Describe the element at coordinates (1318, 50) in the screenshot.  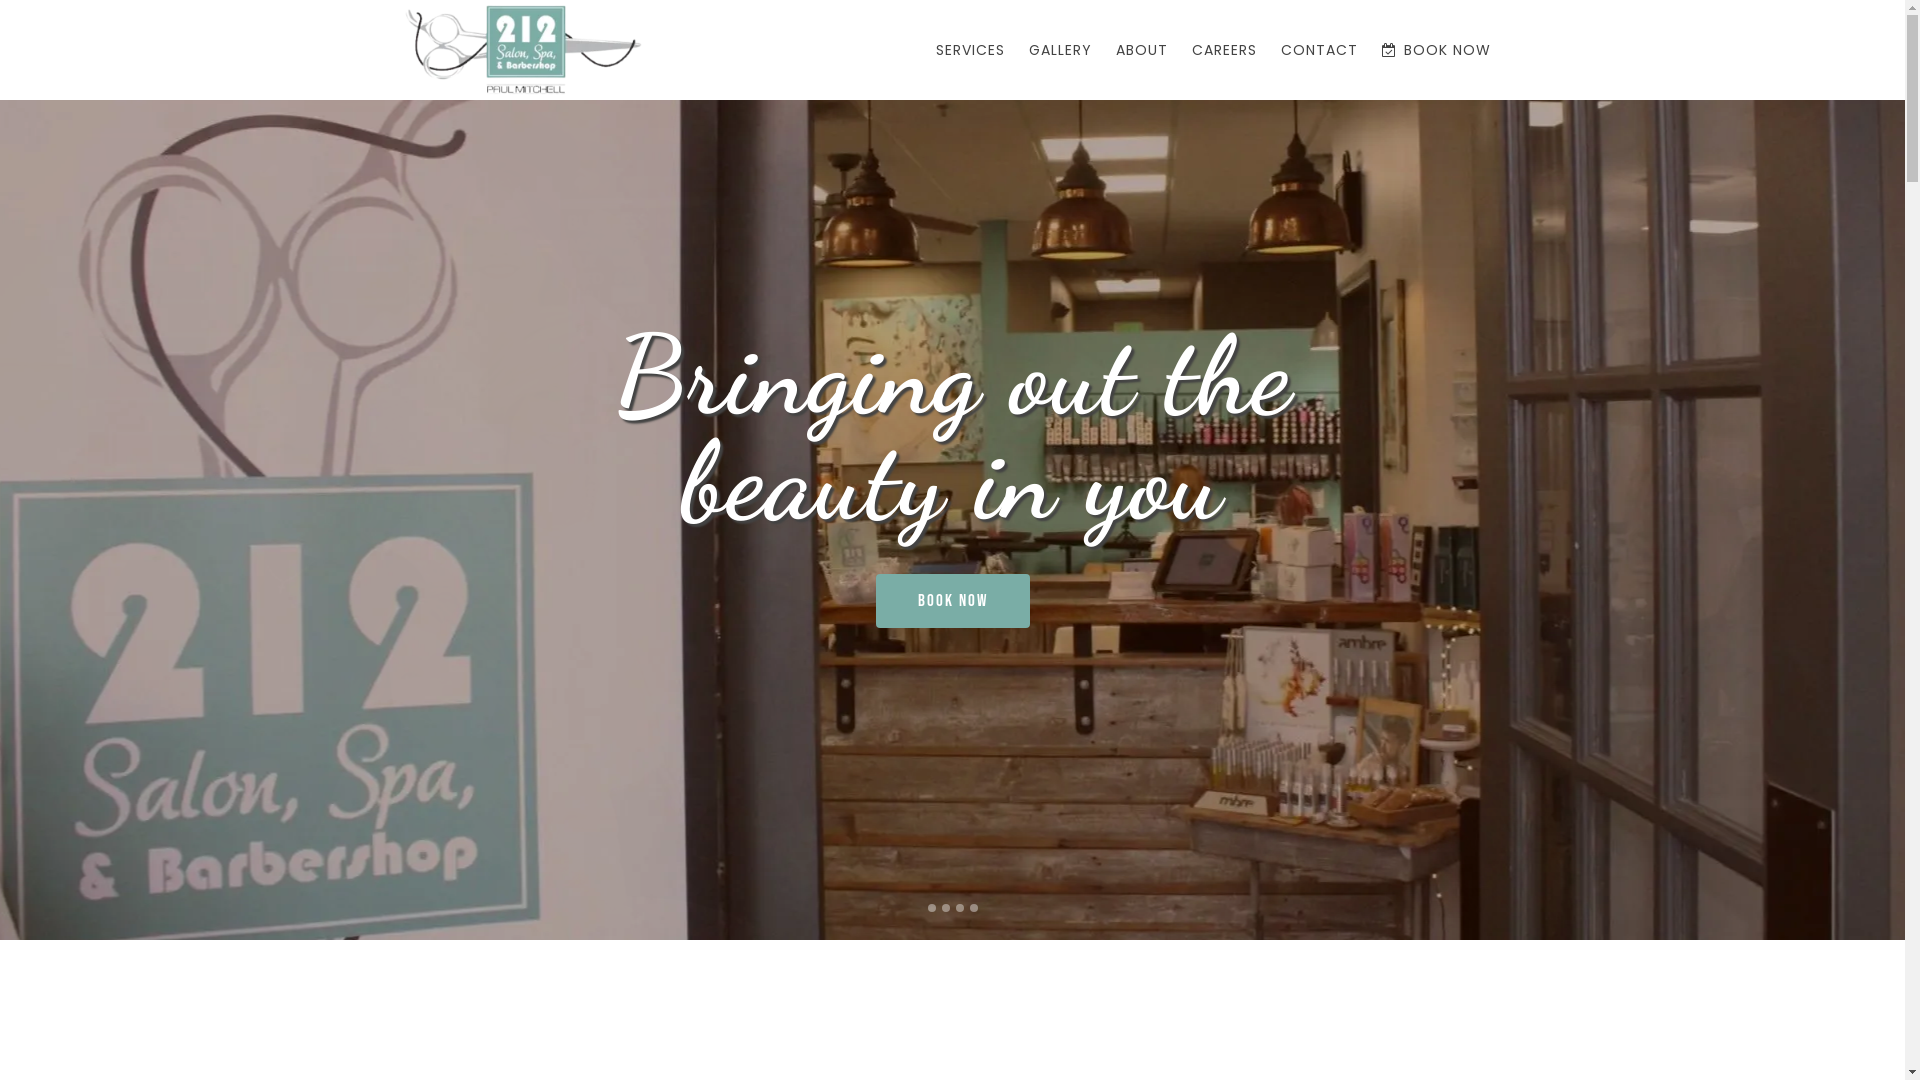
I see `CONTACT` at that location.